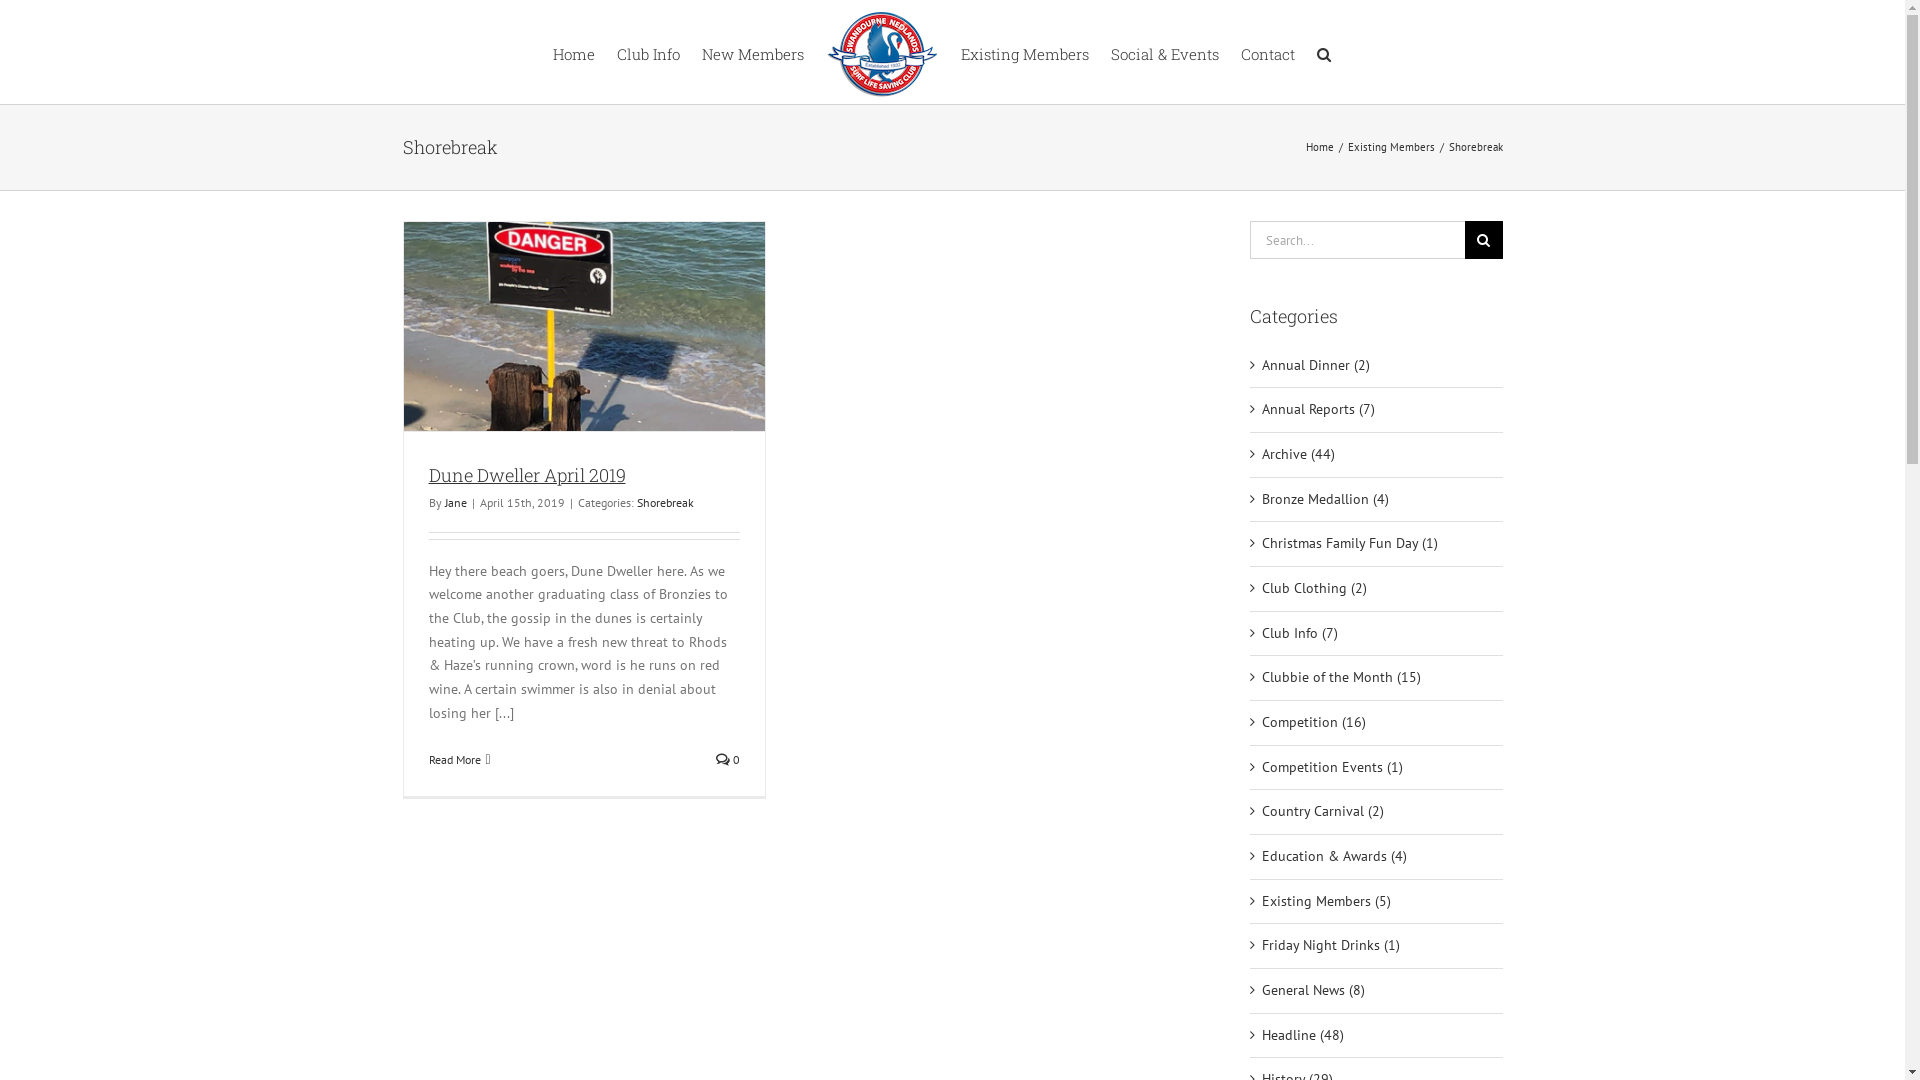 Image resolution: width=1920 pixels, height=1080 pixels. I want to click on Home, so click(1320, 147).